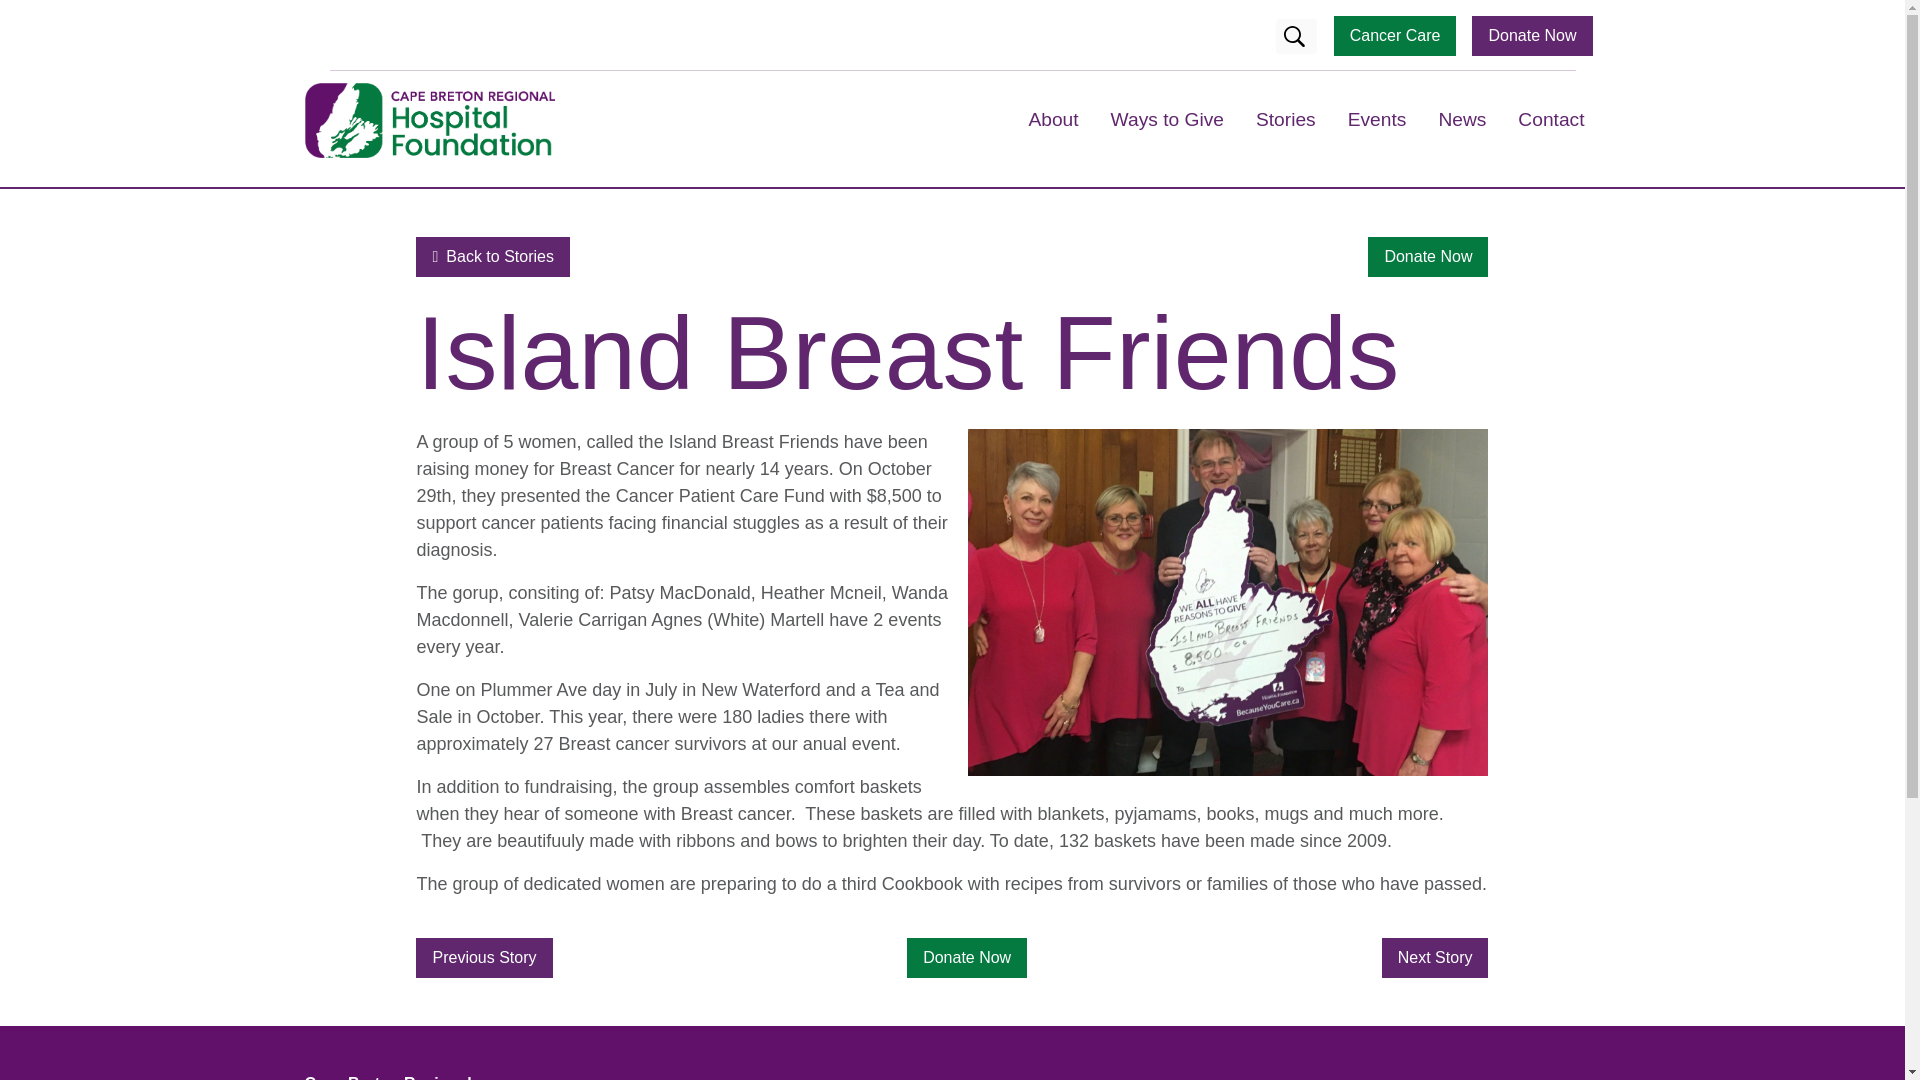 Image resolution: width=1920 pixels, height=1080 pixels. Describe the element at coordinates (1436, 958) in the screenshot. I see `Next Story` at that location.